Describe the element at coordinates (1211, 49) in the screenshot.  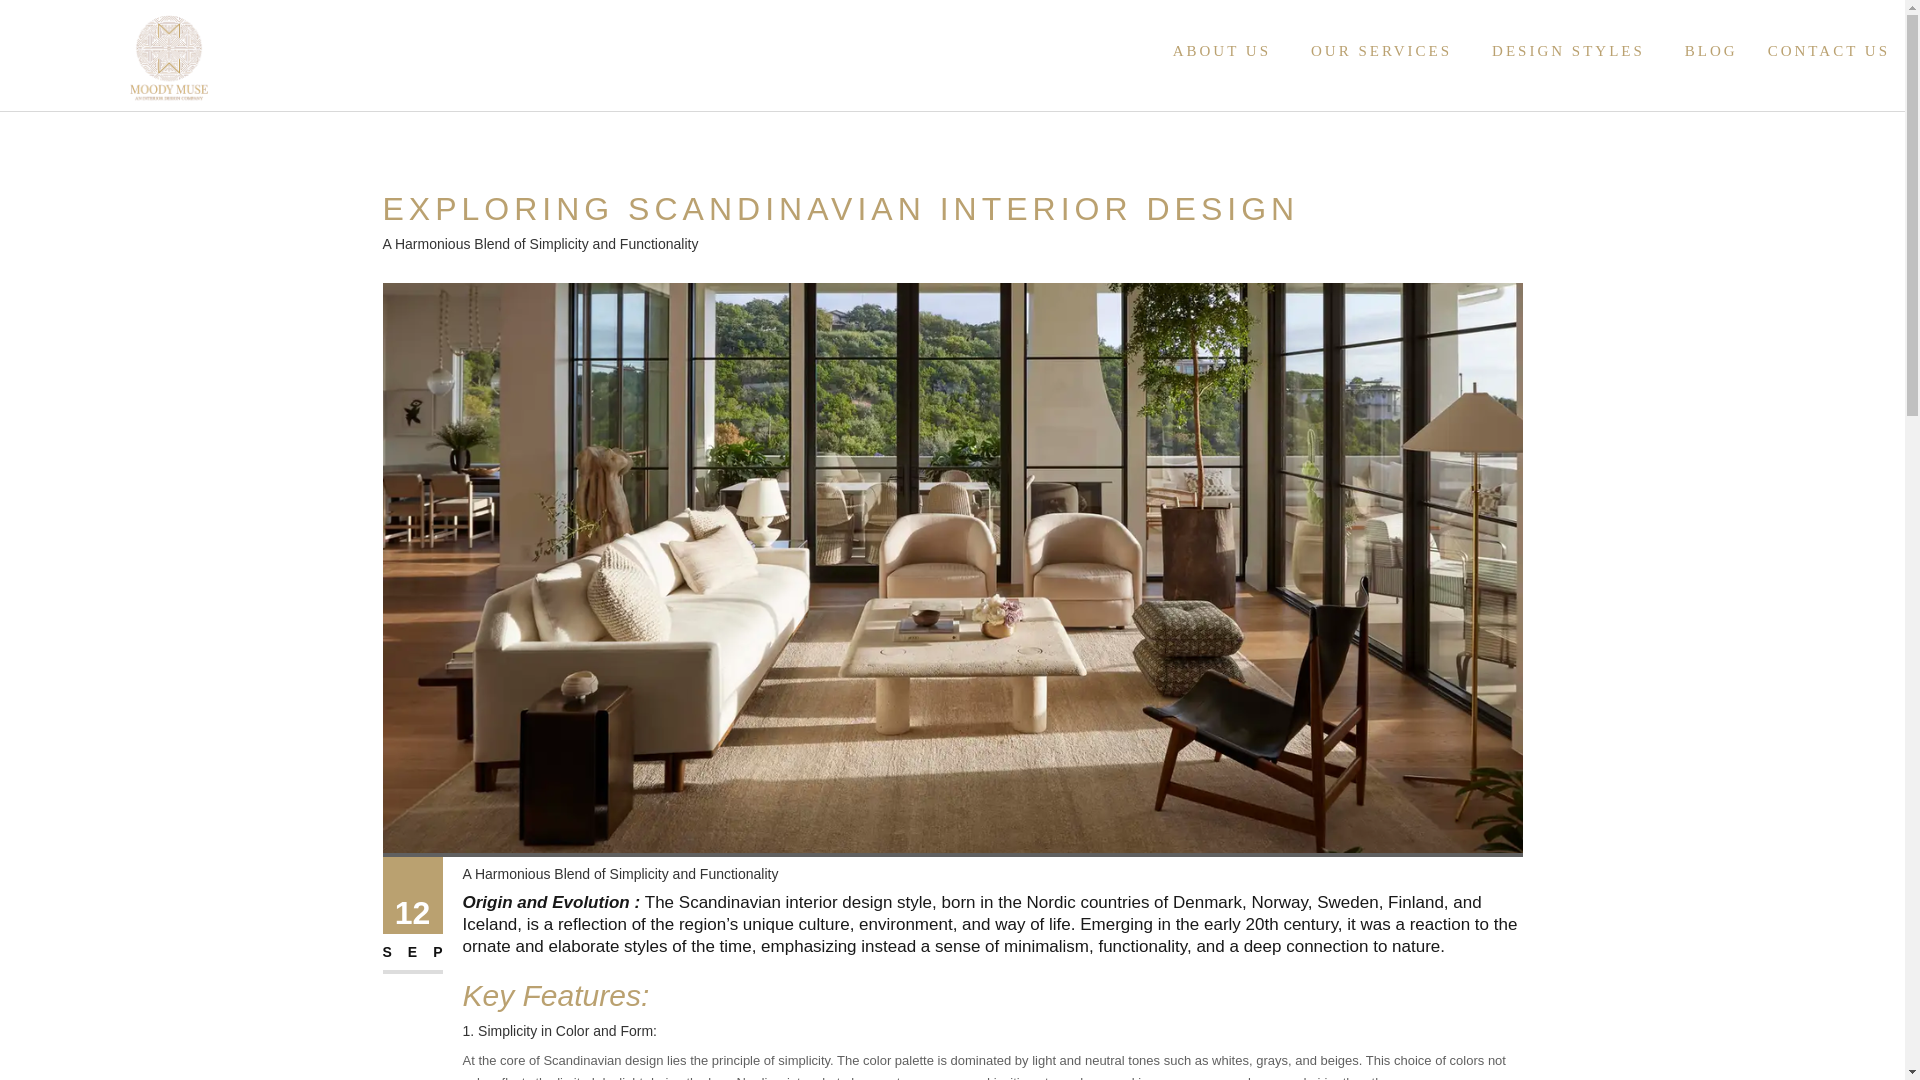
I see `ABOUT US` at that location.